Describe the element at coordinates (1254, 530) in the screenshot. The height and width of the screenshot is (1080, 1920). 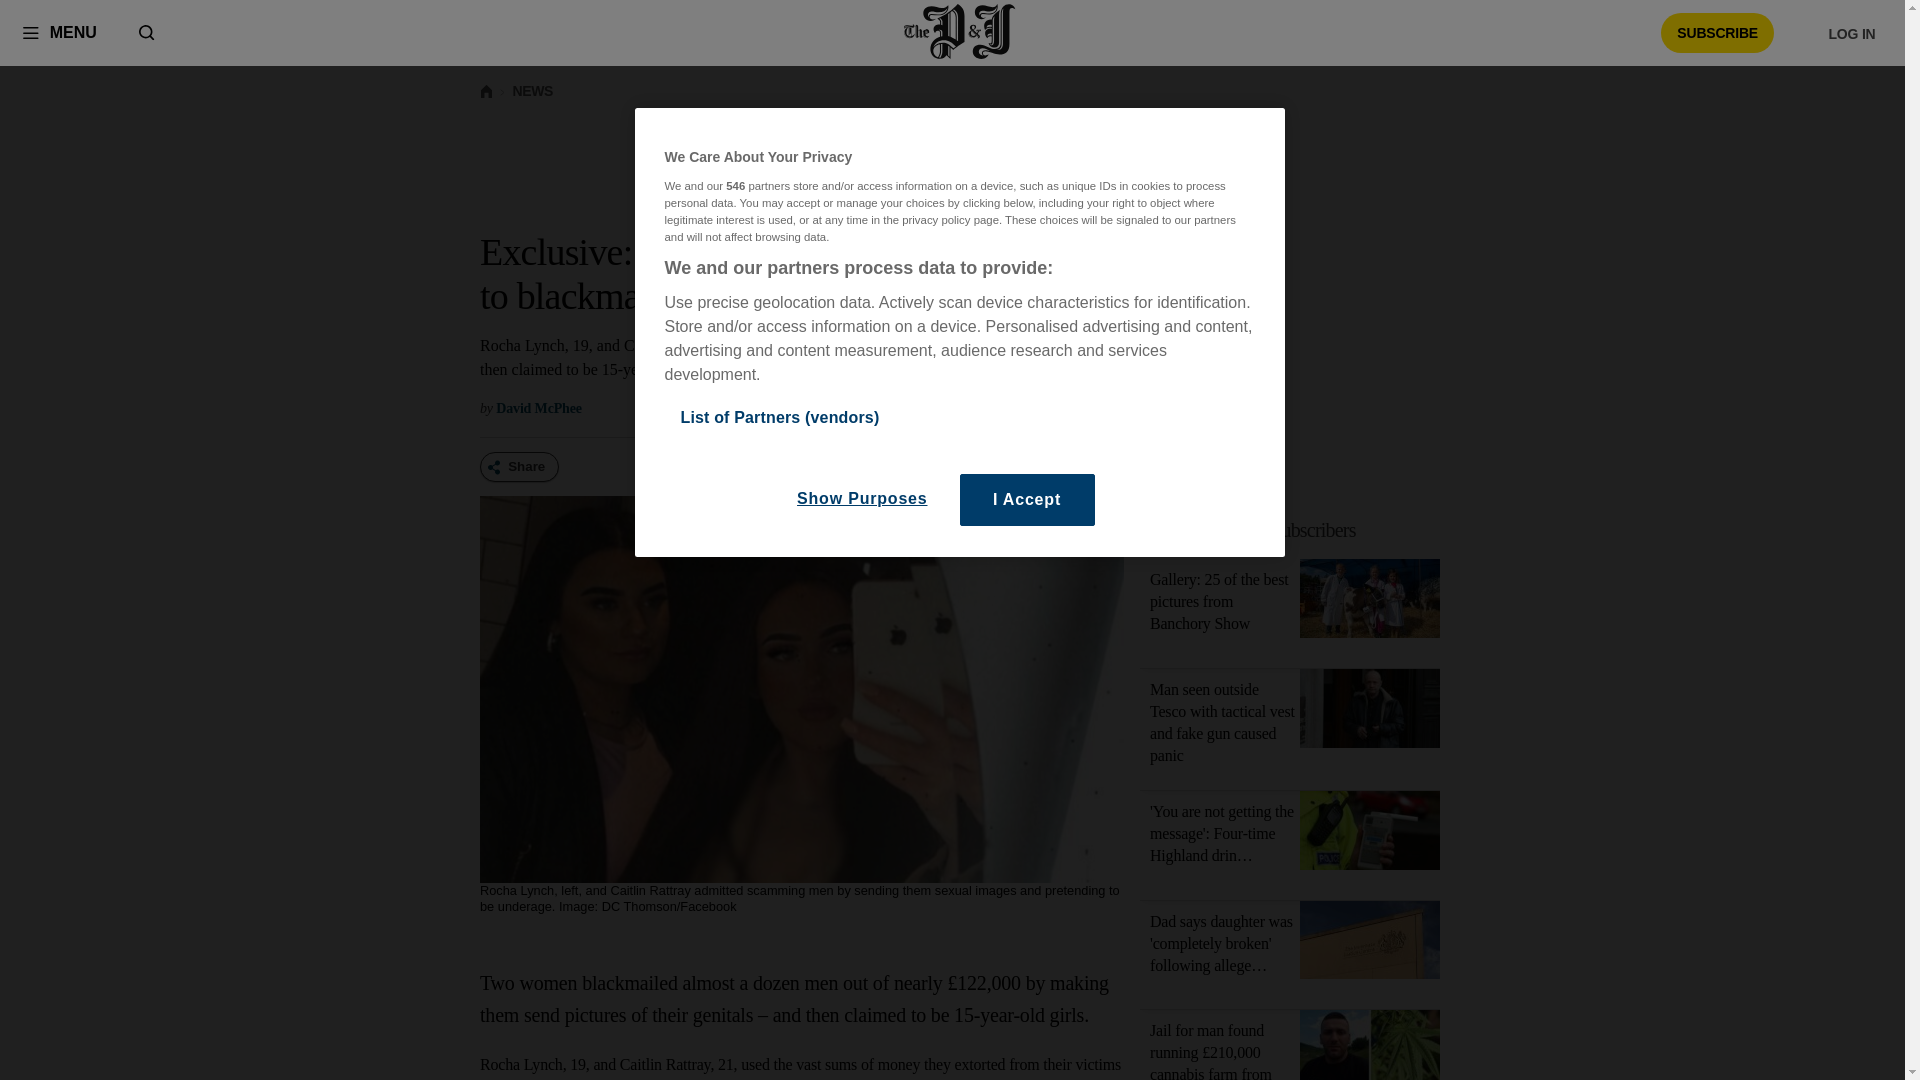
I see `Exclusive to our subscribers` at that location.